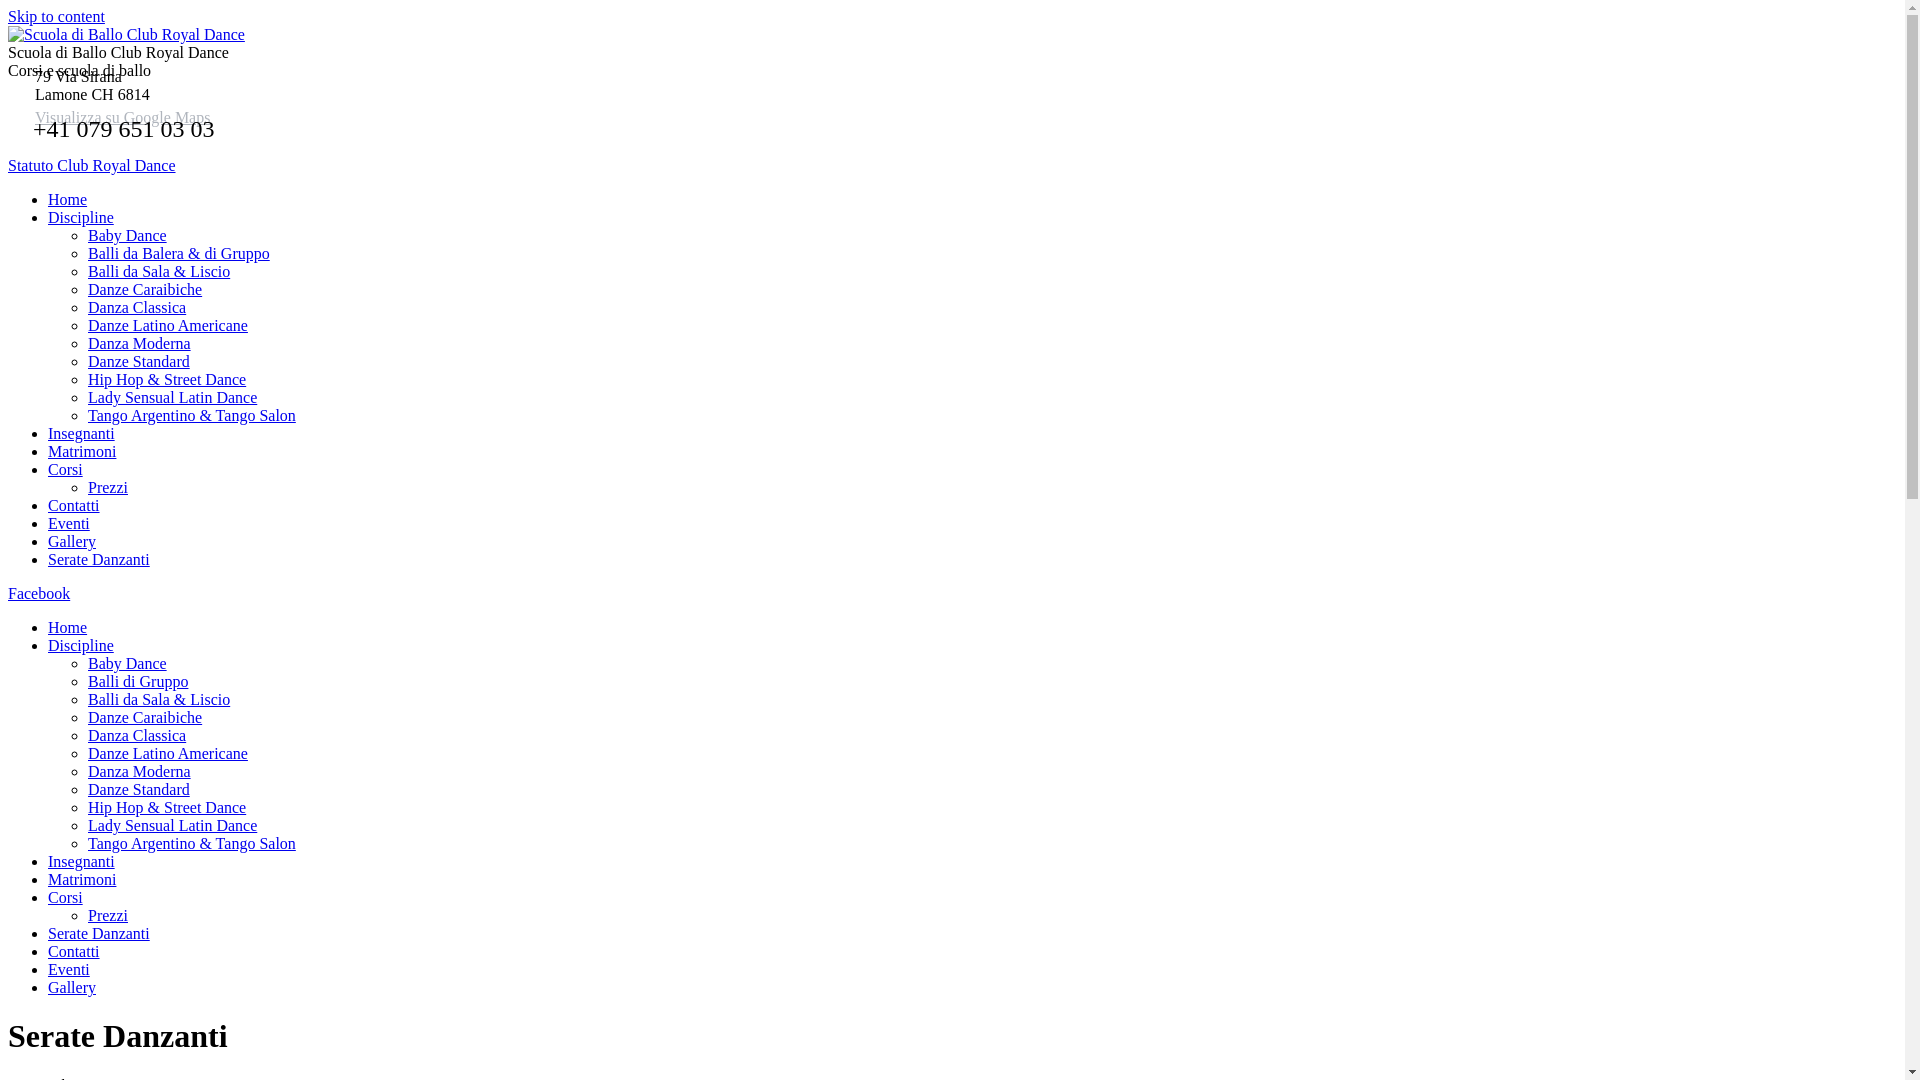  What do you see at coordinates (128, 664) in the screenshot?
I see `Baby Dance` at bounding box center [128, 664].